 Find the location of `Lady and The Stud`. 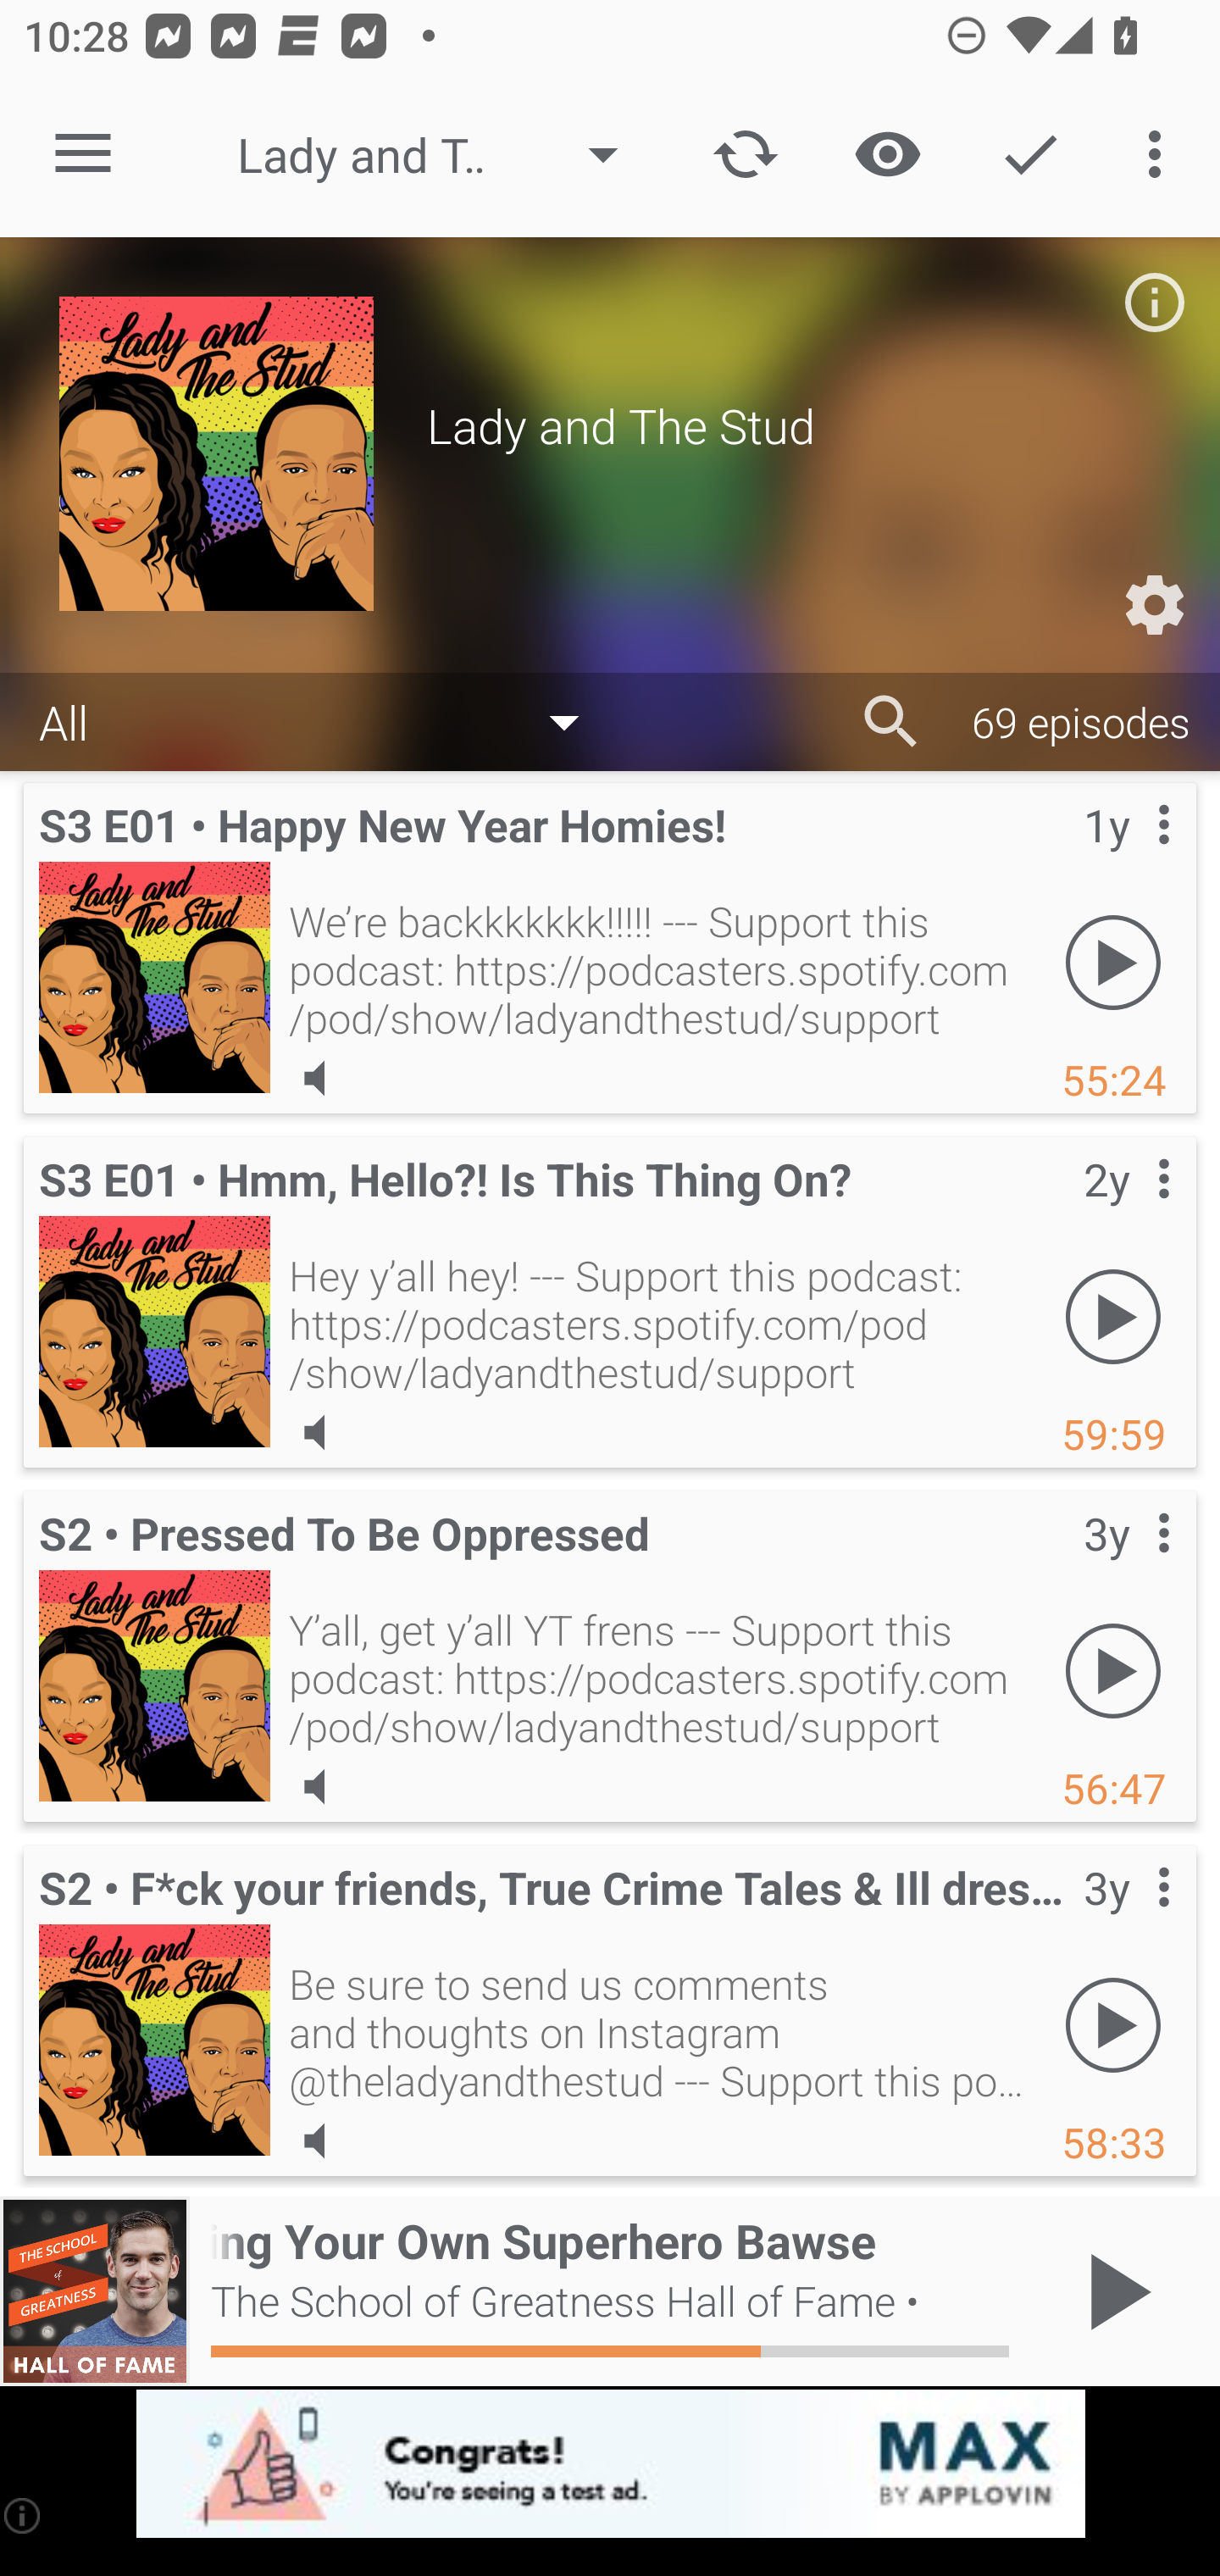

Lady and The Stud is located at coordinates (444, 154).